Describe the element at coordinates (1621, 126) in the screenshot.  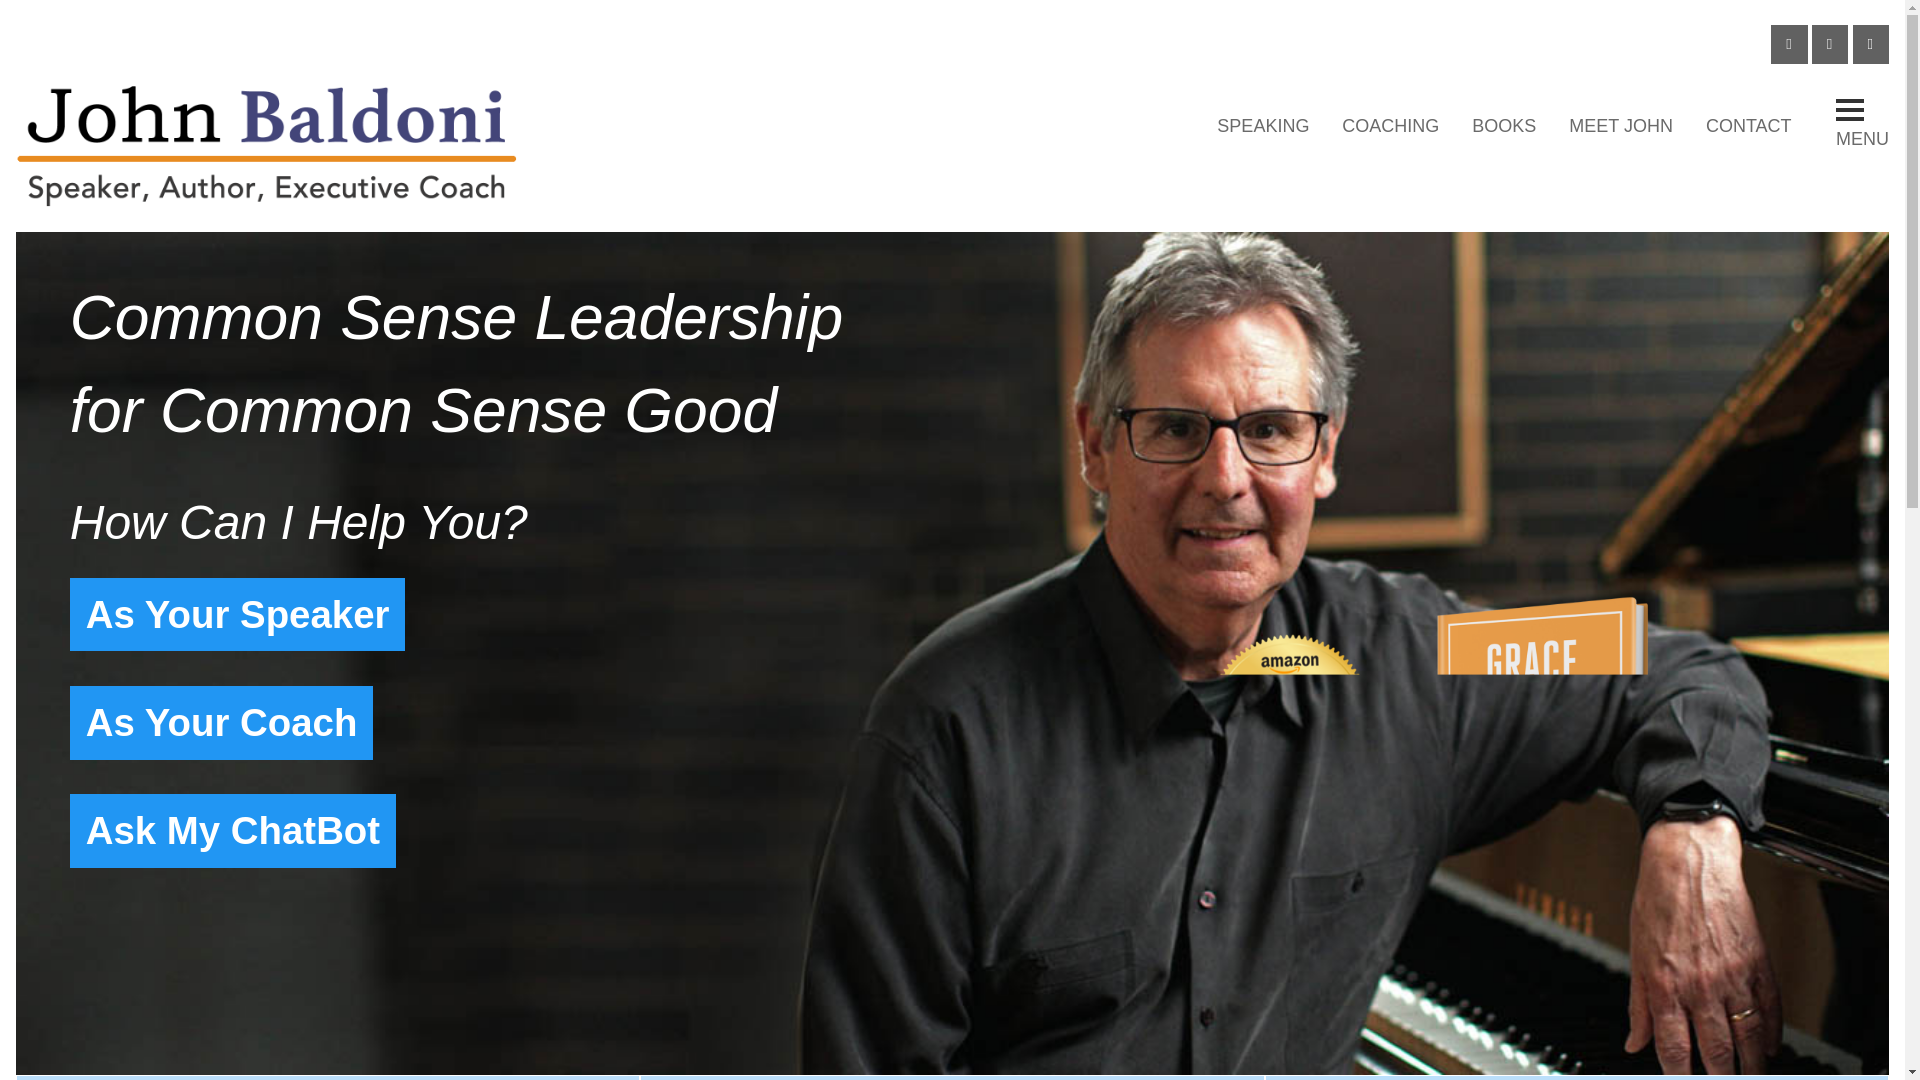
I see `MEET JOHN` at that location.